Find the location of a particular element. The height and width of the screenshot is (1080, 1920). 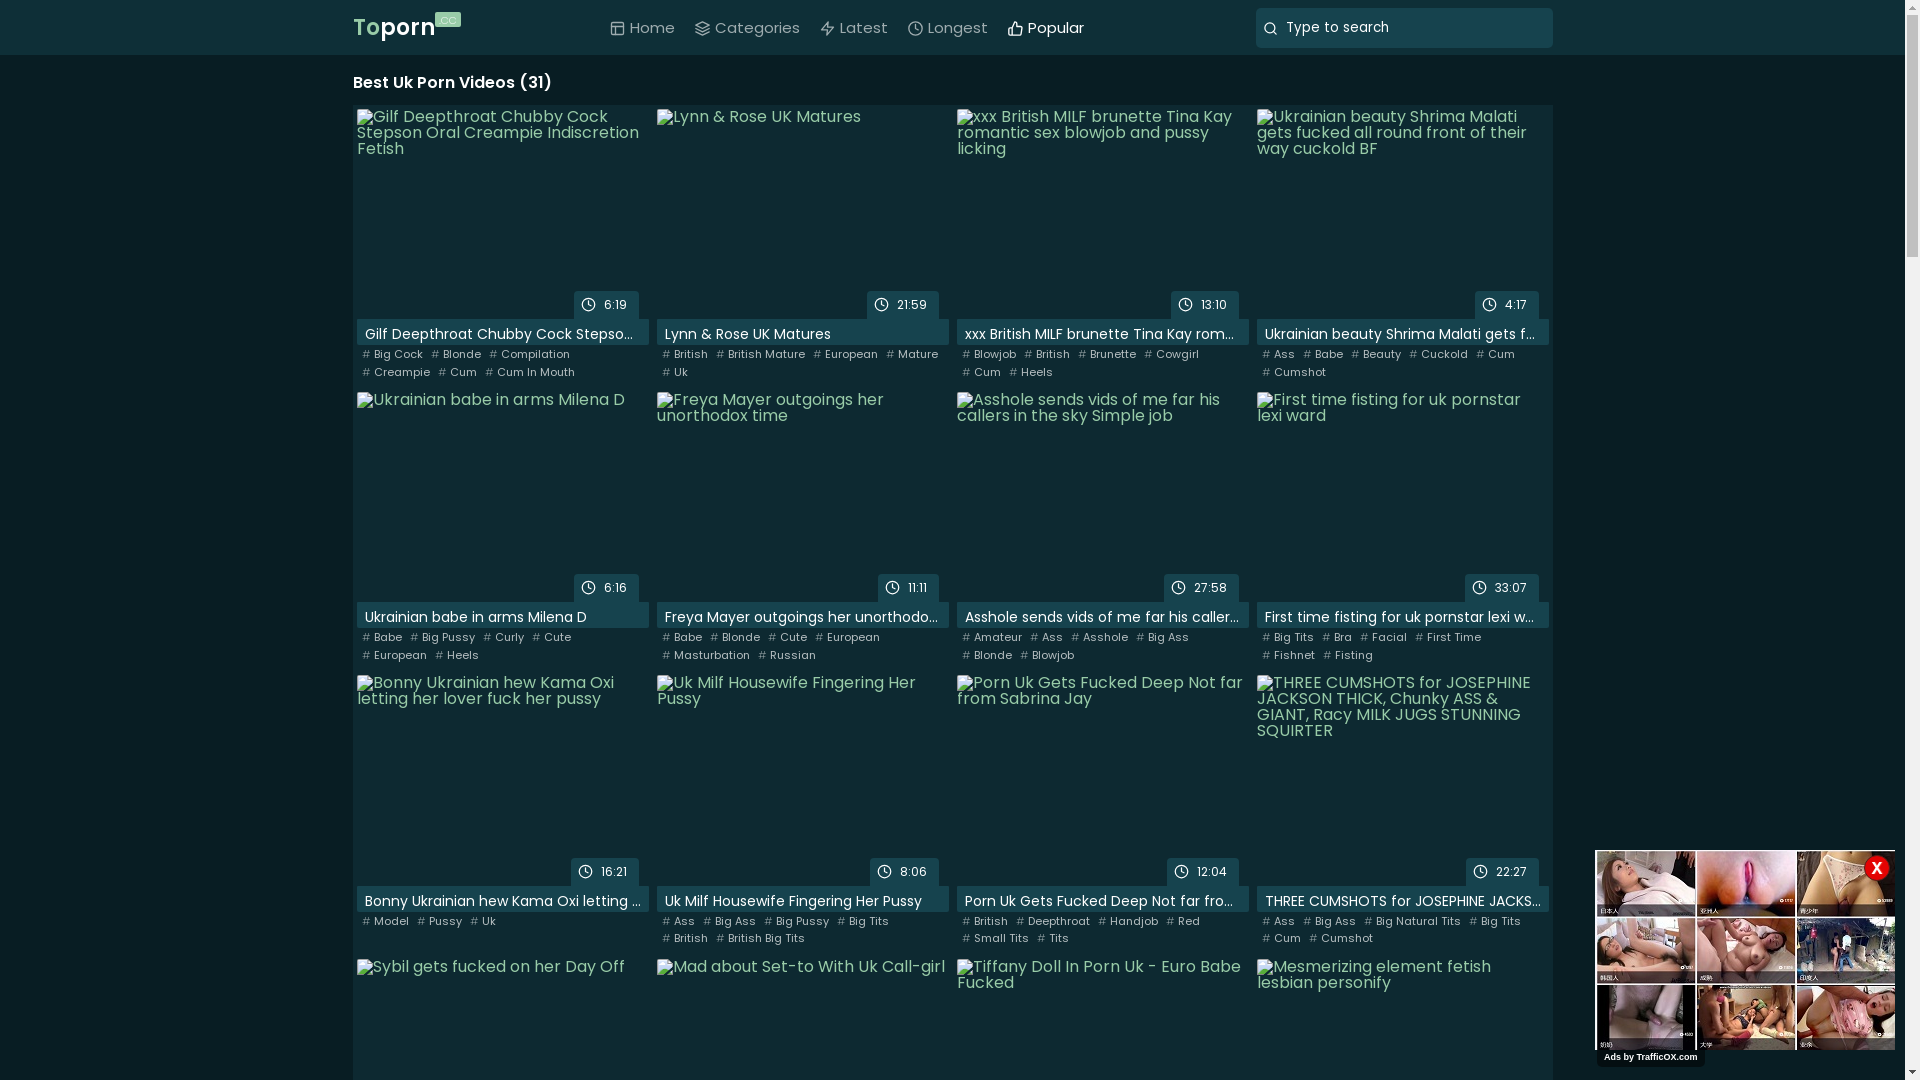

21:59 is located at coordinates (802, 214).